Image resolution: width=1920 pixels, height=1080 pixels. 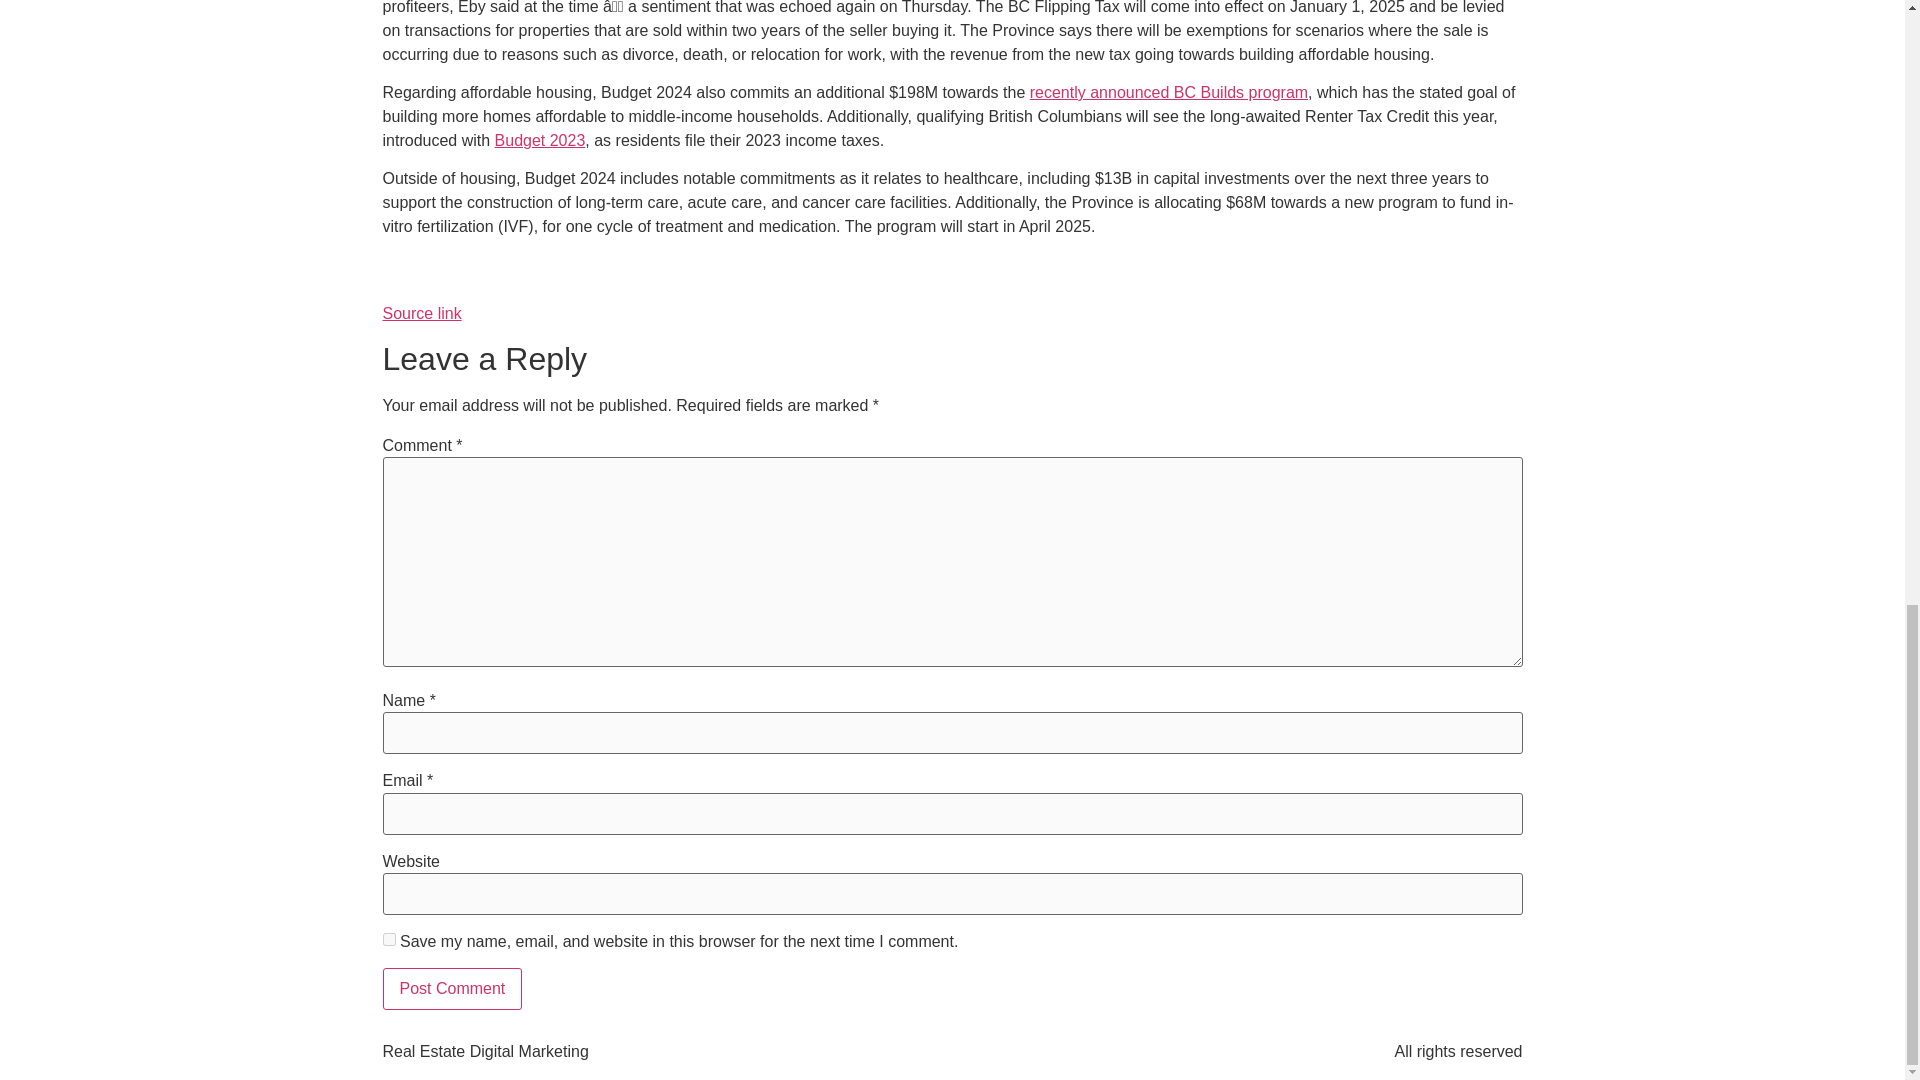 I want to click on recently announced BC Builds program, so click(x=1168, y=92).